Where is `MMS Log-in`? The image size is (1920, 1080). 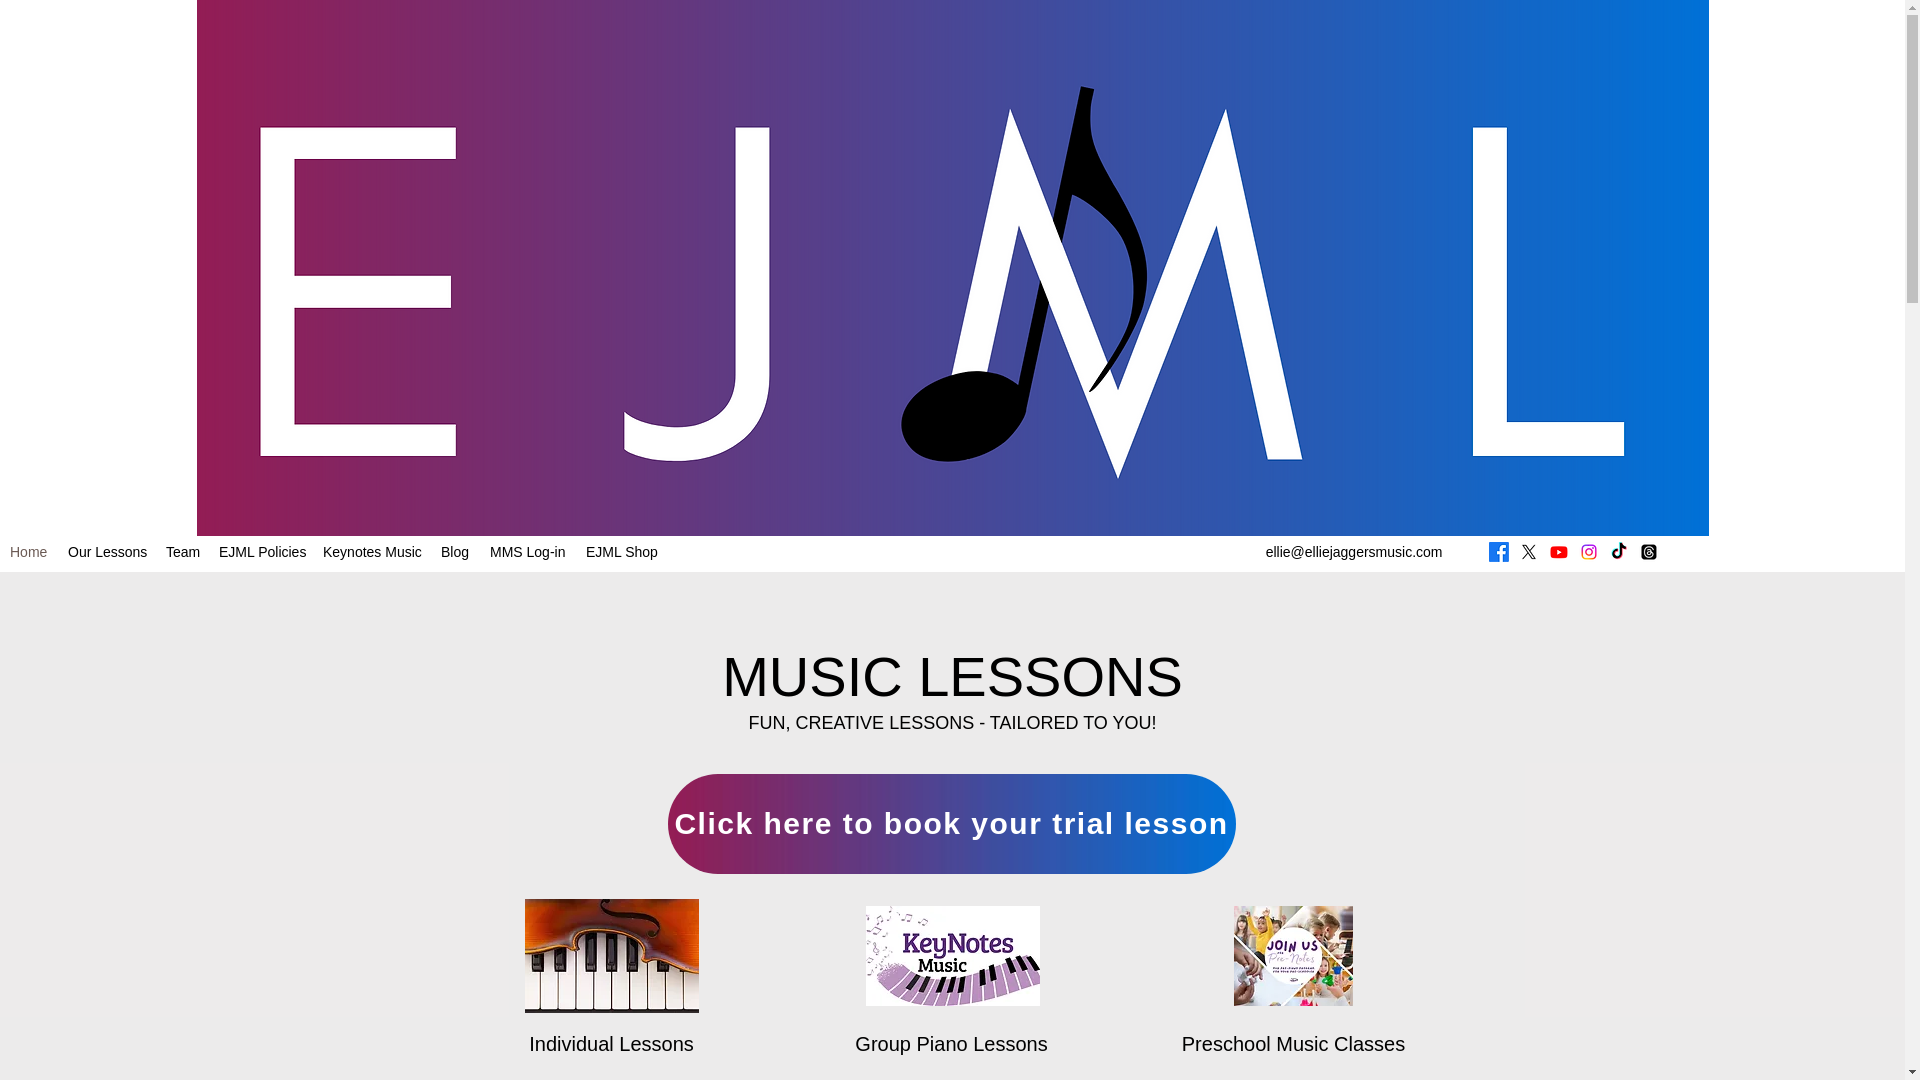 MMS Log-in is located at coordinates (528, 552).